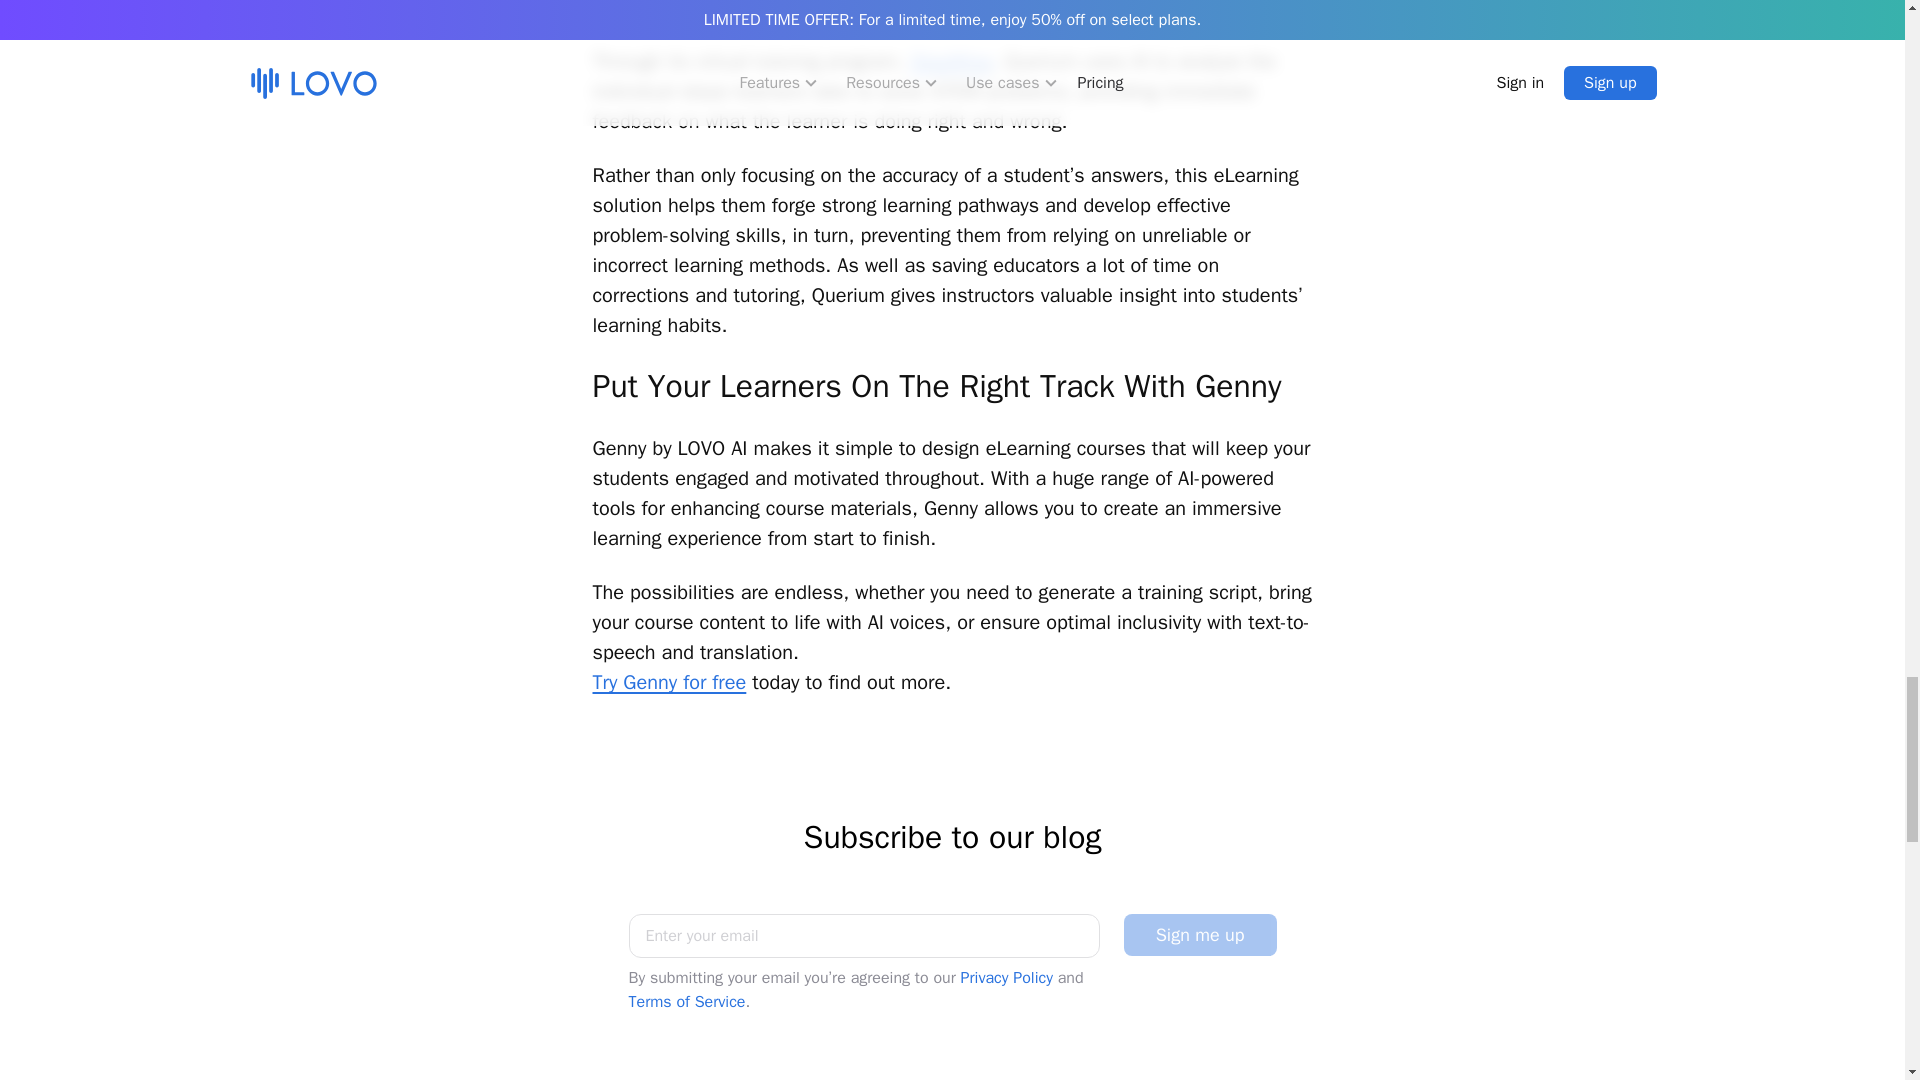 The image size is (1920, 1080). I want to click on Querium, so click(676, 10).